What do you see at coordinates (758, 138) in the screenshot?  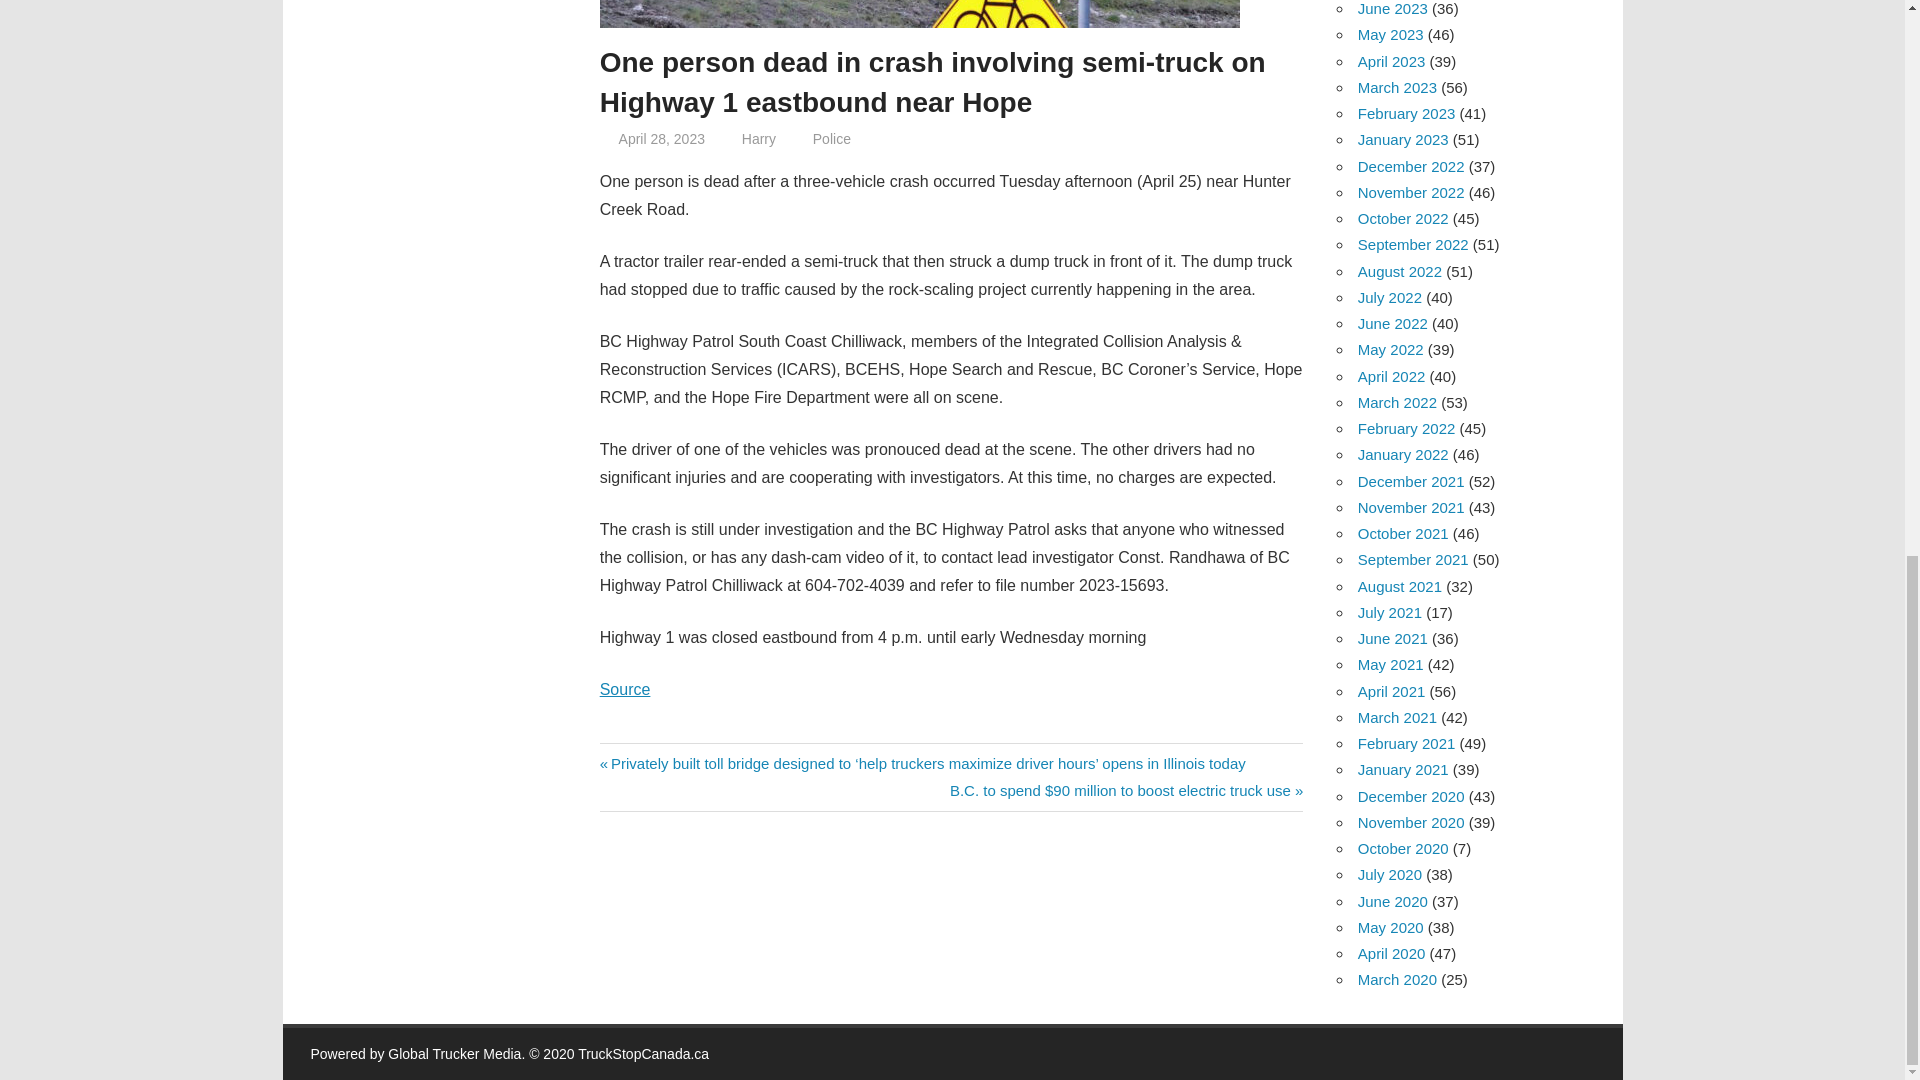 I see `View all posts by Harry` at bounding box center [758, 138].